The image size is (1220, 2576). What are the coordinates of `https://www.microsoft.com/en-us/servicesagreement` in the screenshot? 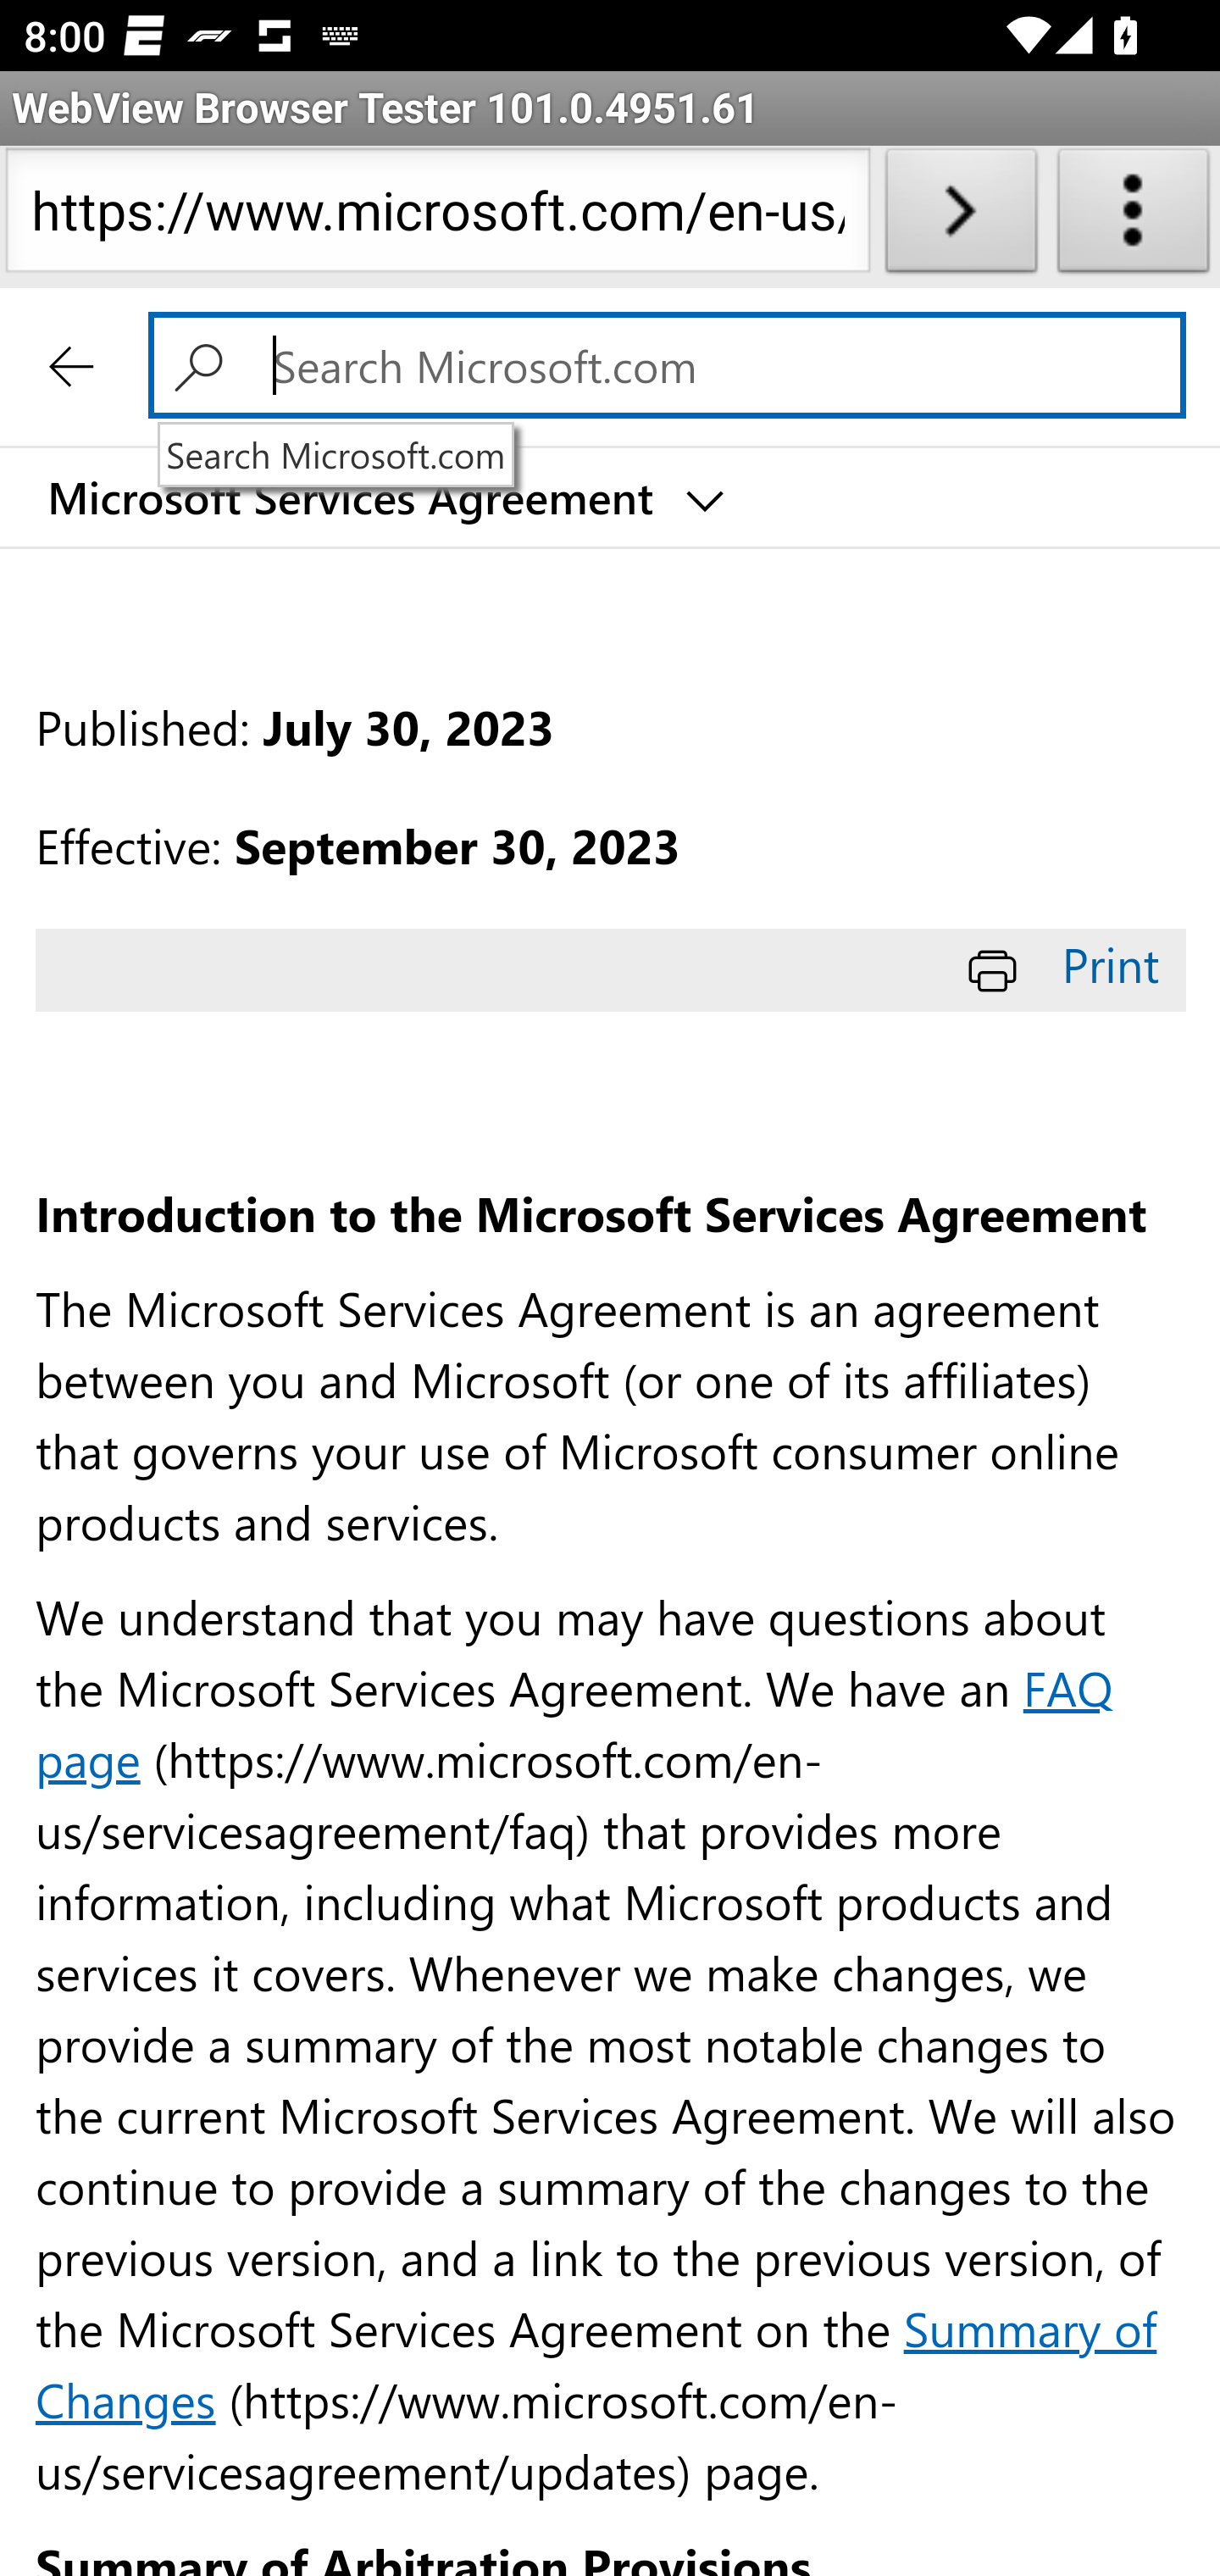 It's located at (437, 217).